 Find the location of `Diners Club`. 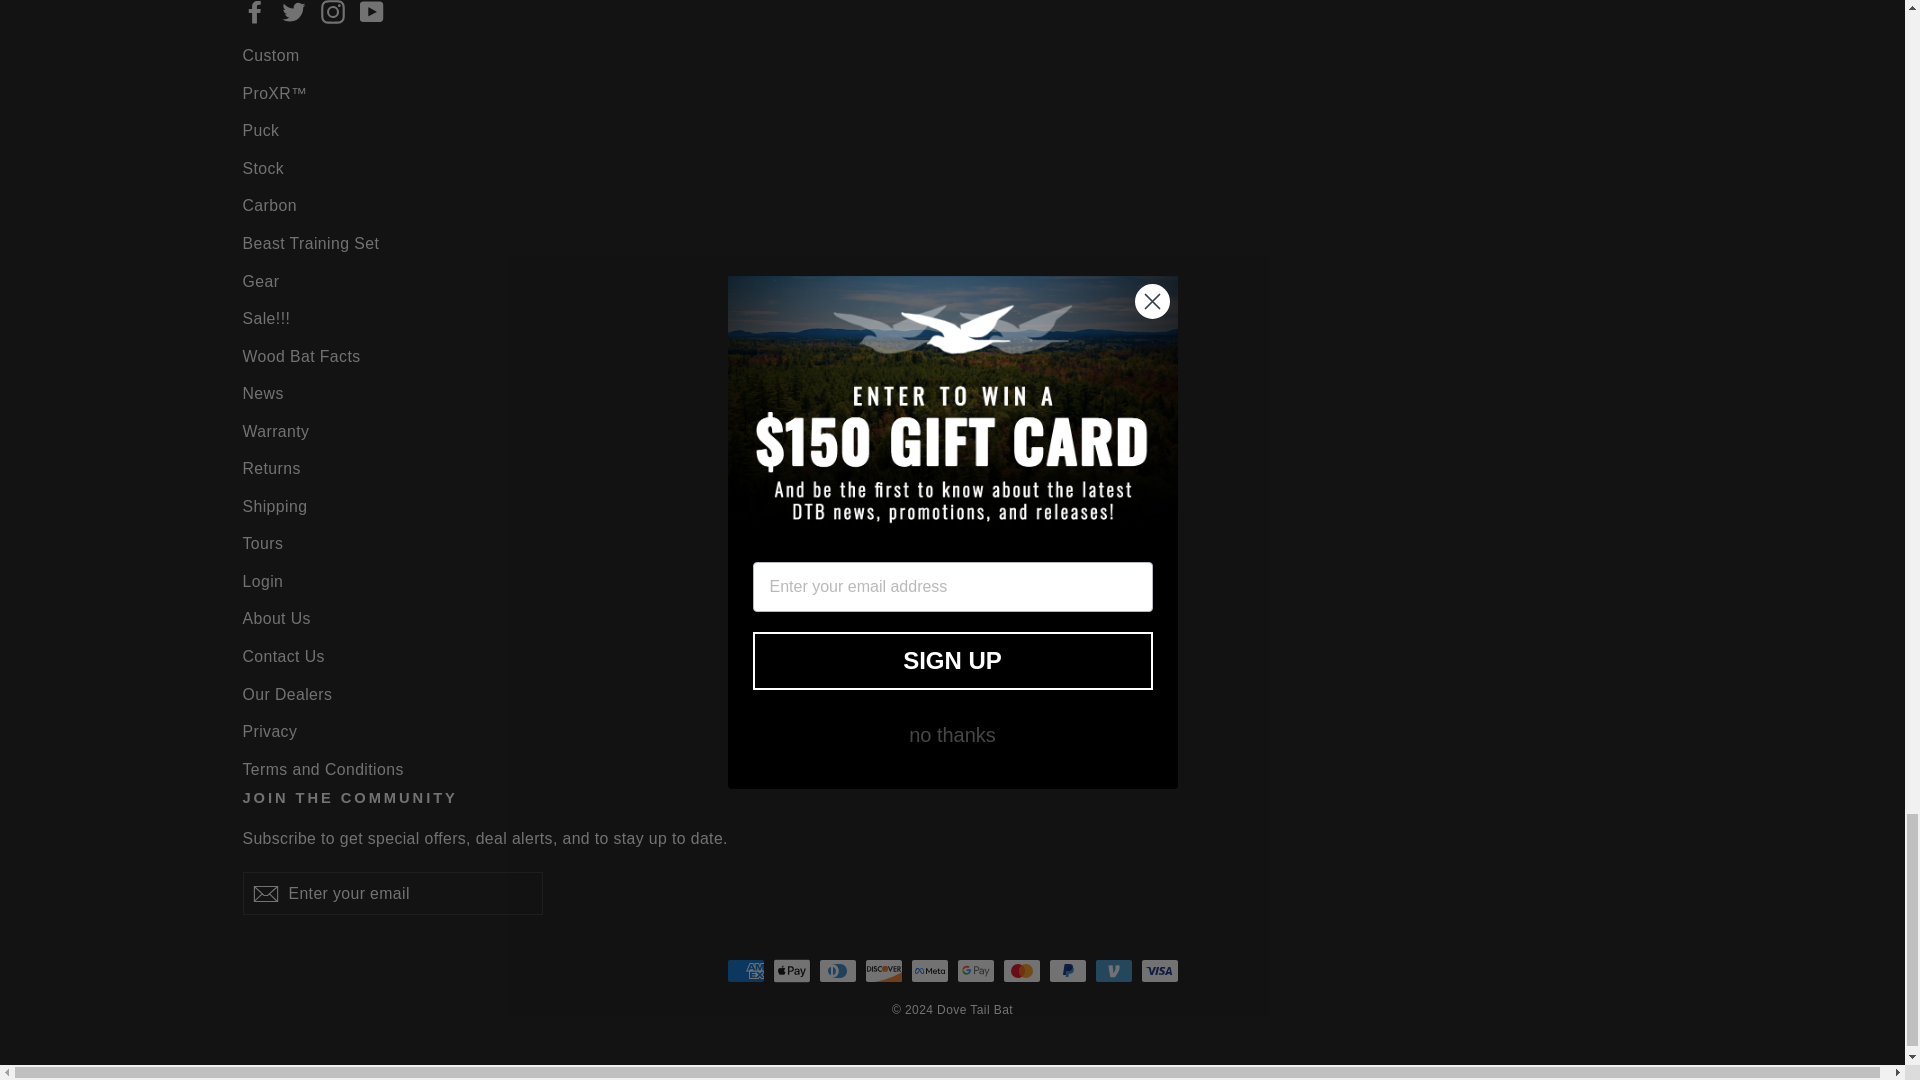

Diners Club is located at coordinates (836, 970).